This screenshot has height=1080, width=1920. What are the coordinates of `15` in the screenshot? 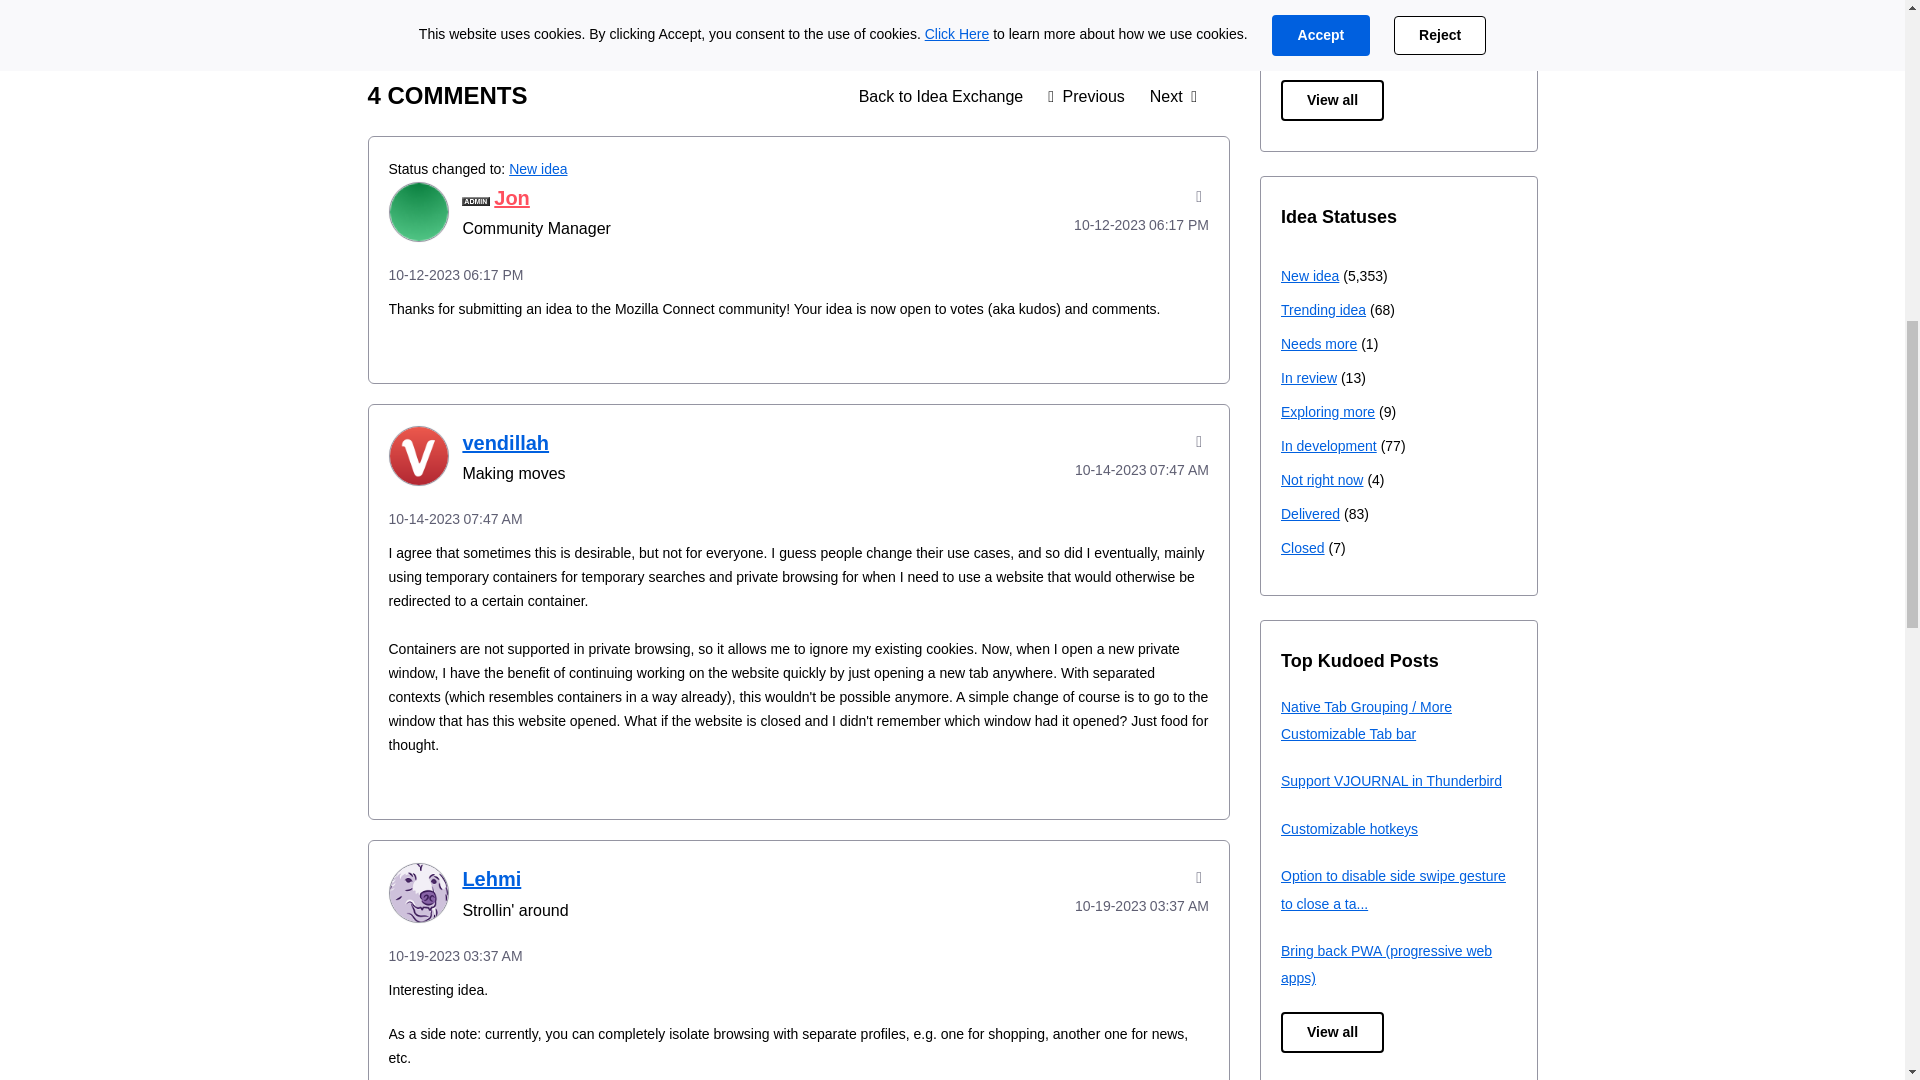 It's located at (452, 2).